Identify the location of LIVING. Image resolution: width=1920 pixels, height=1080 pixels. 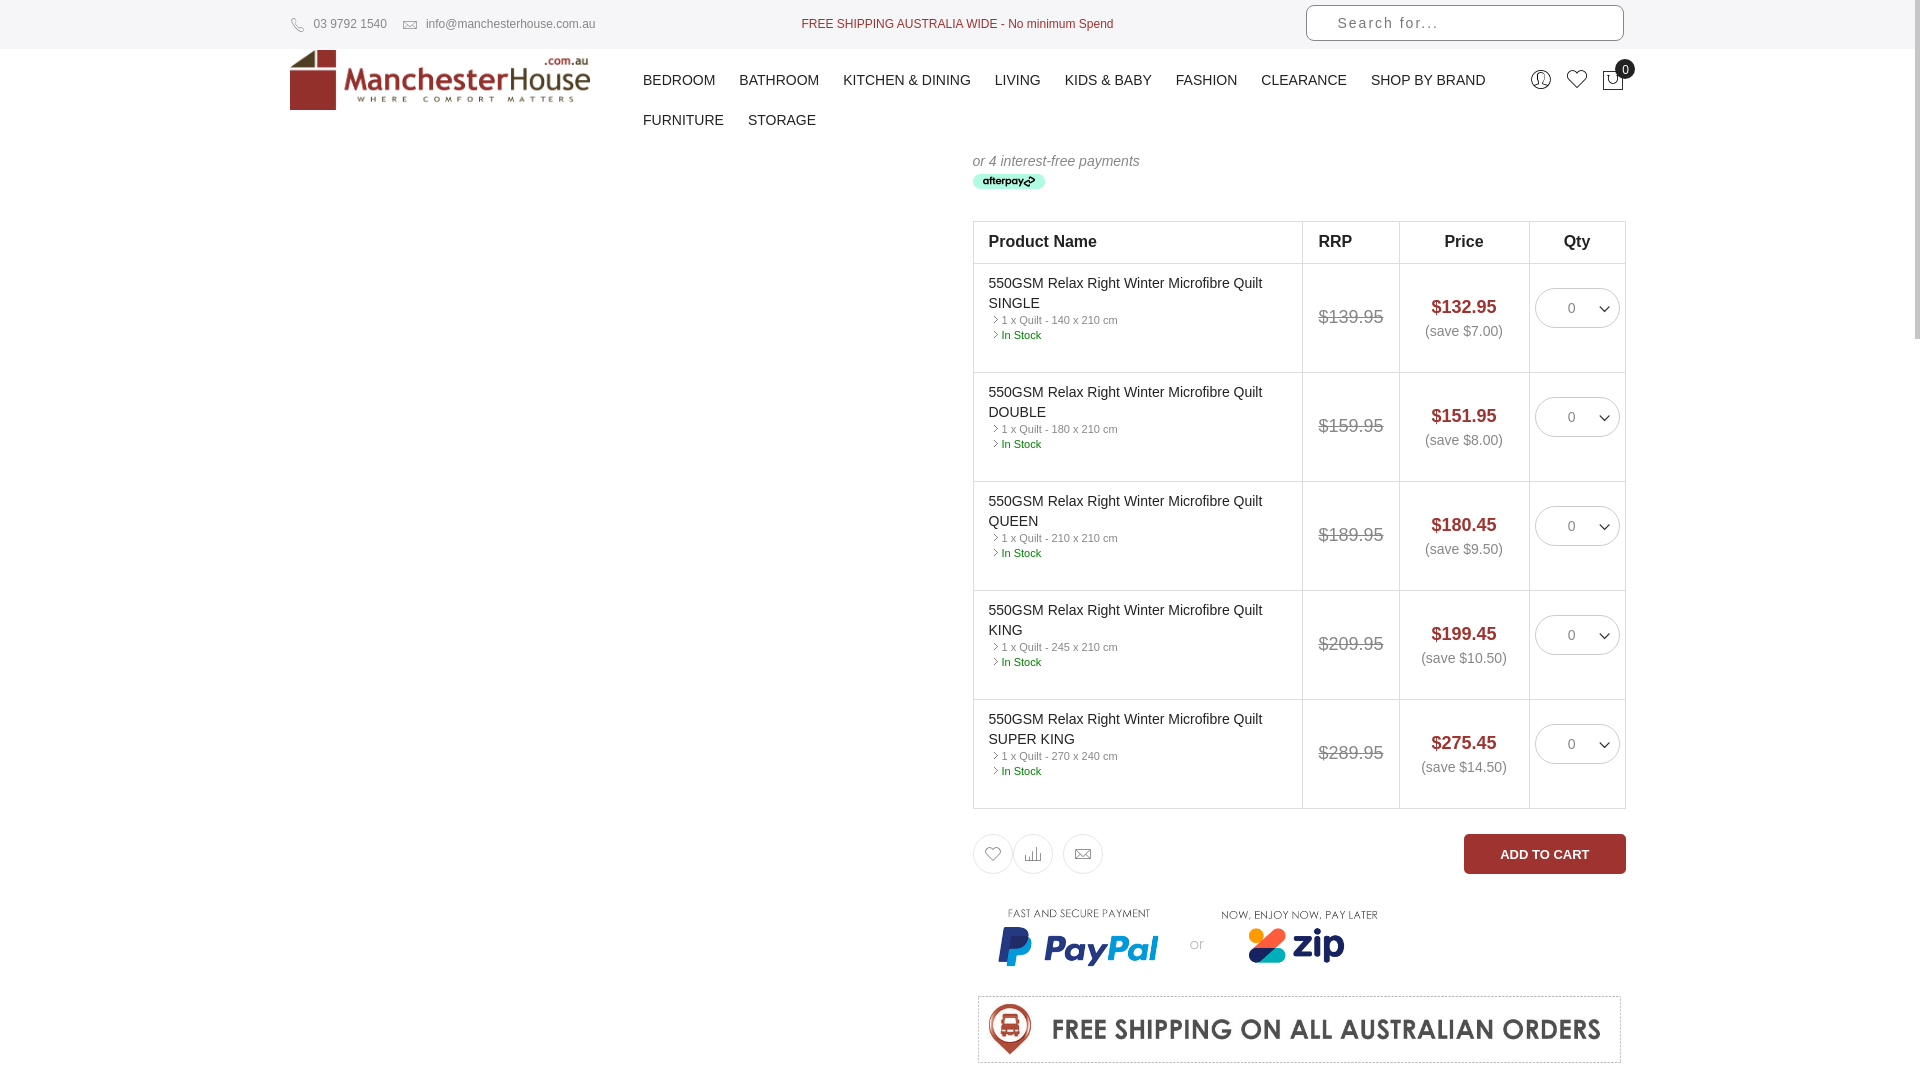
(1018, 74).